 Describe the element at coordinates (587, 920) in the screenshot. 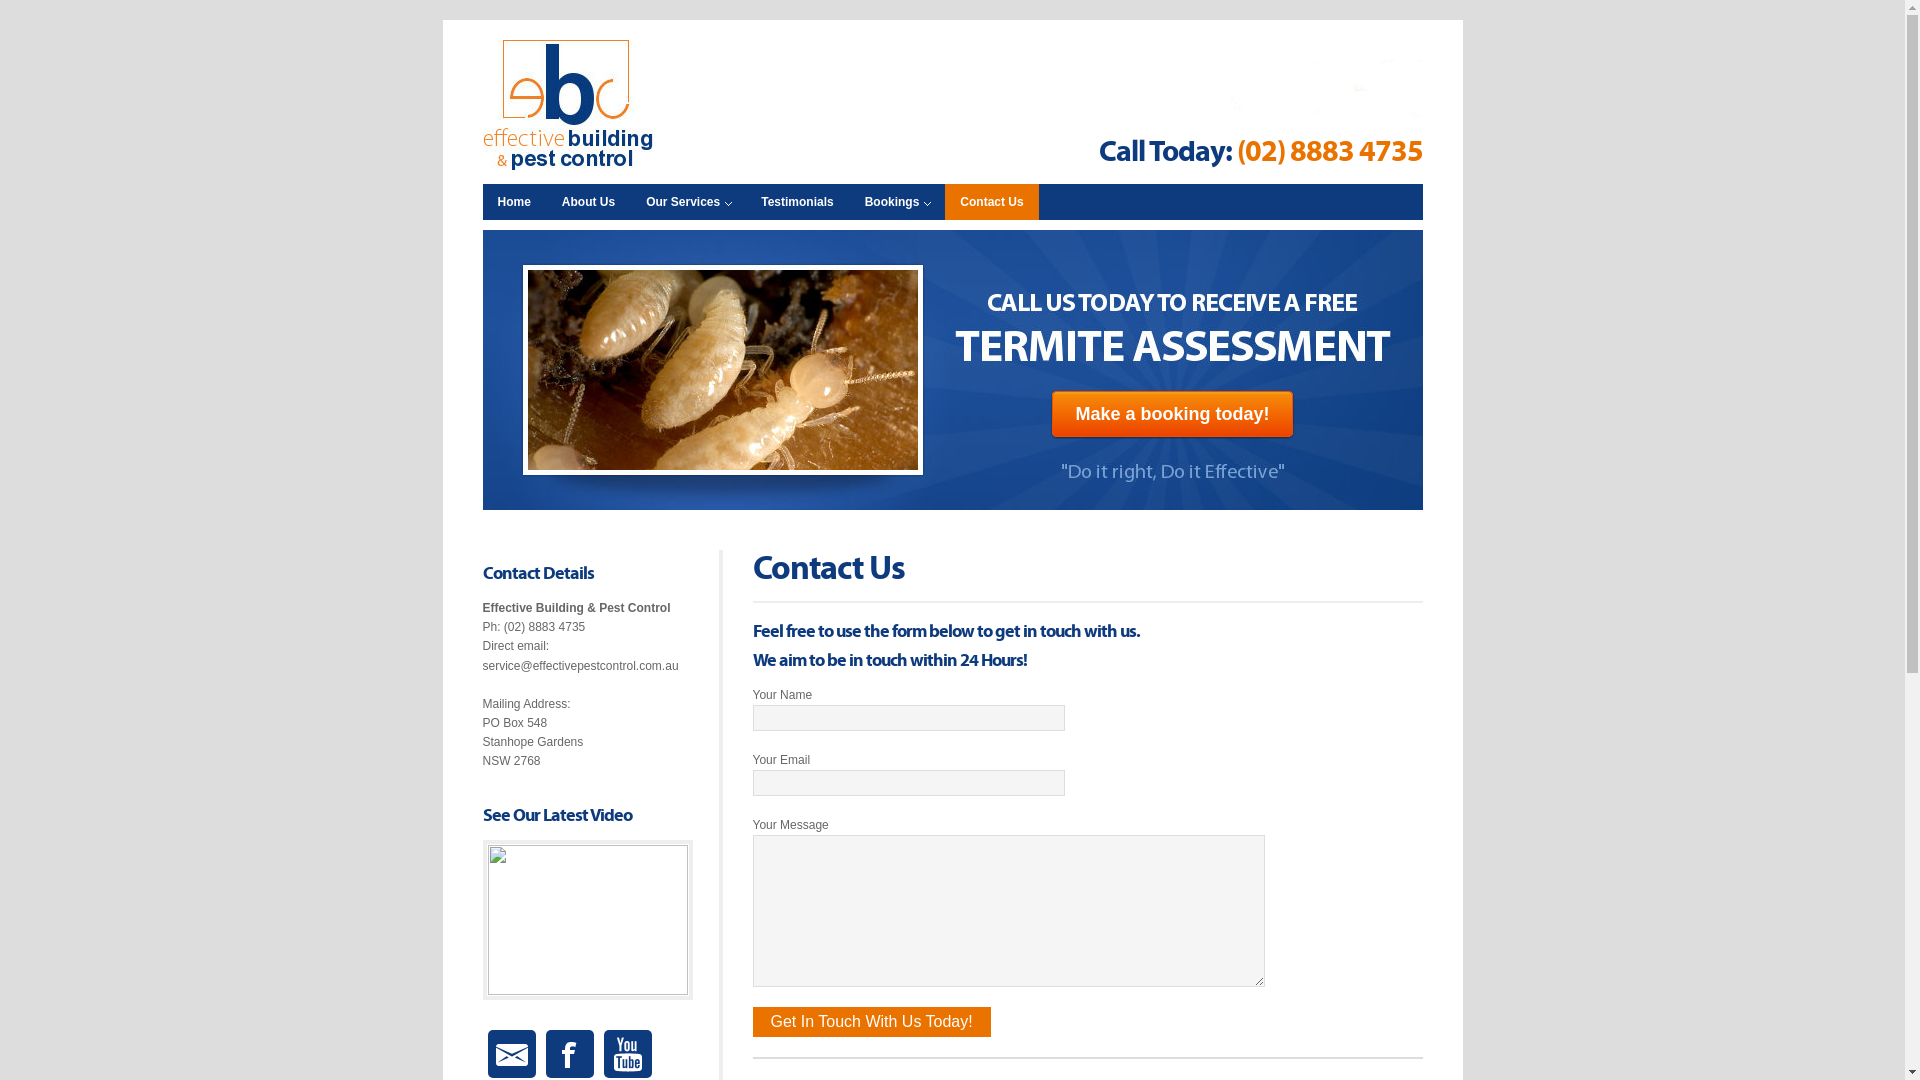

I see `movie` at that location.